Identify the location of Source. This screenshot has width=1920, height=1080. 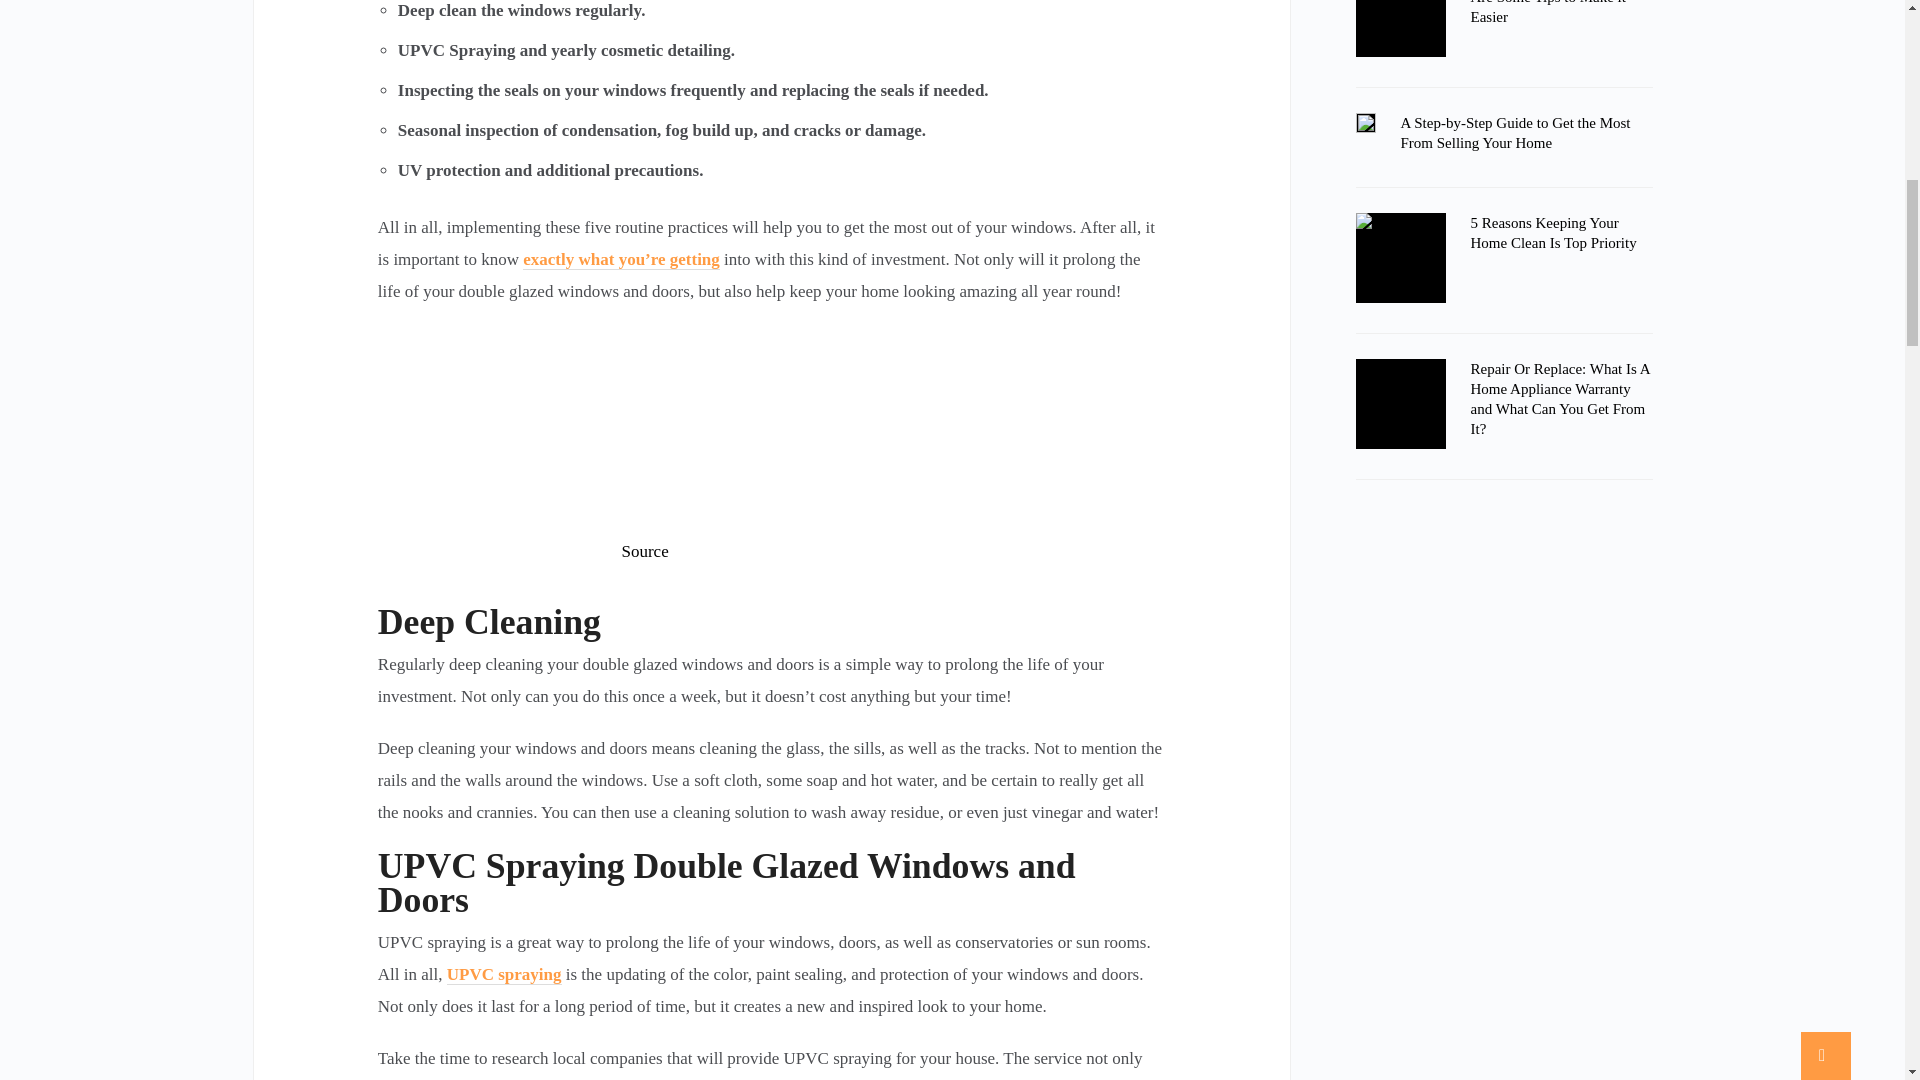
(645, 551).